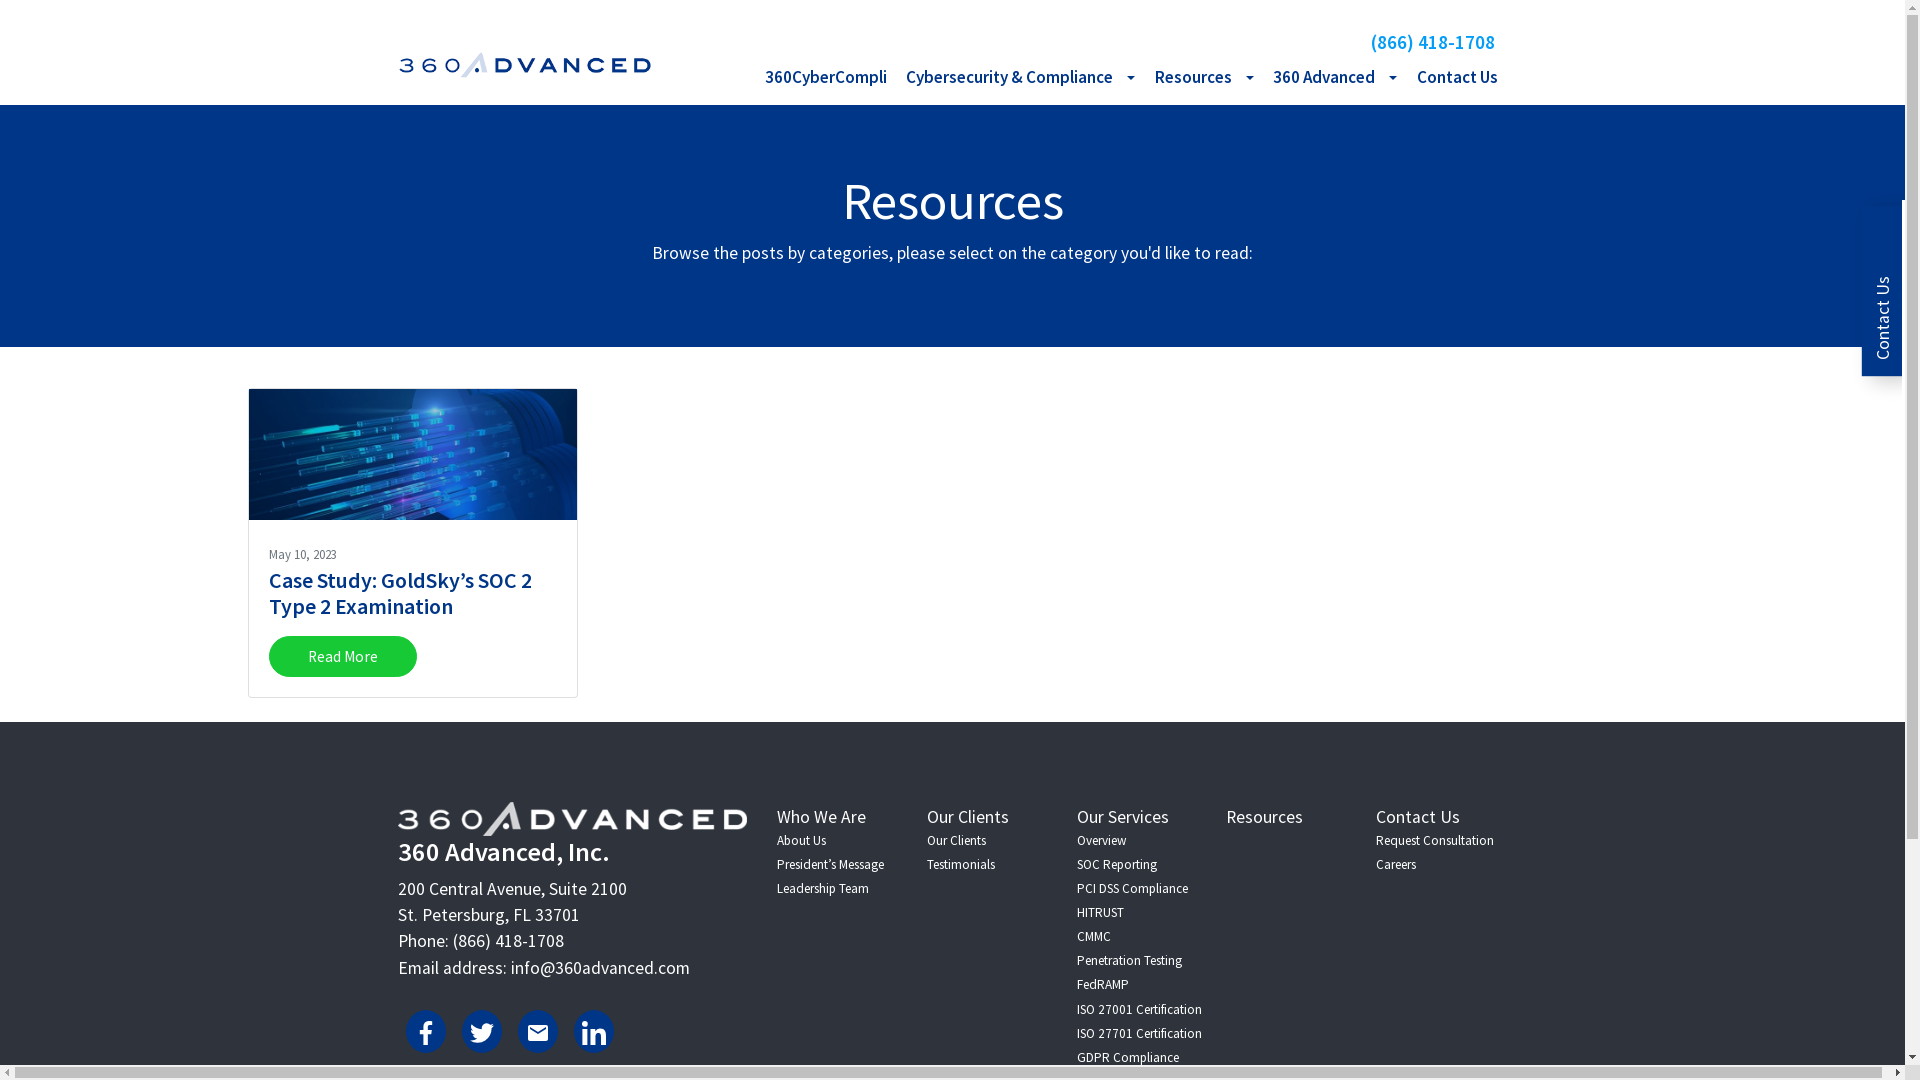 Image resolution: width=1920 pixels, height=1080 pixels. Describe the element at coordinates (960, 864) in the screenshot. I see `Testimonials` at that location.